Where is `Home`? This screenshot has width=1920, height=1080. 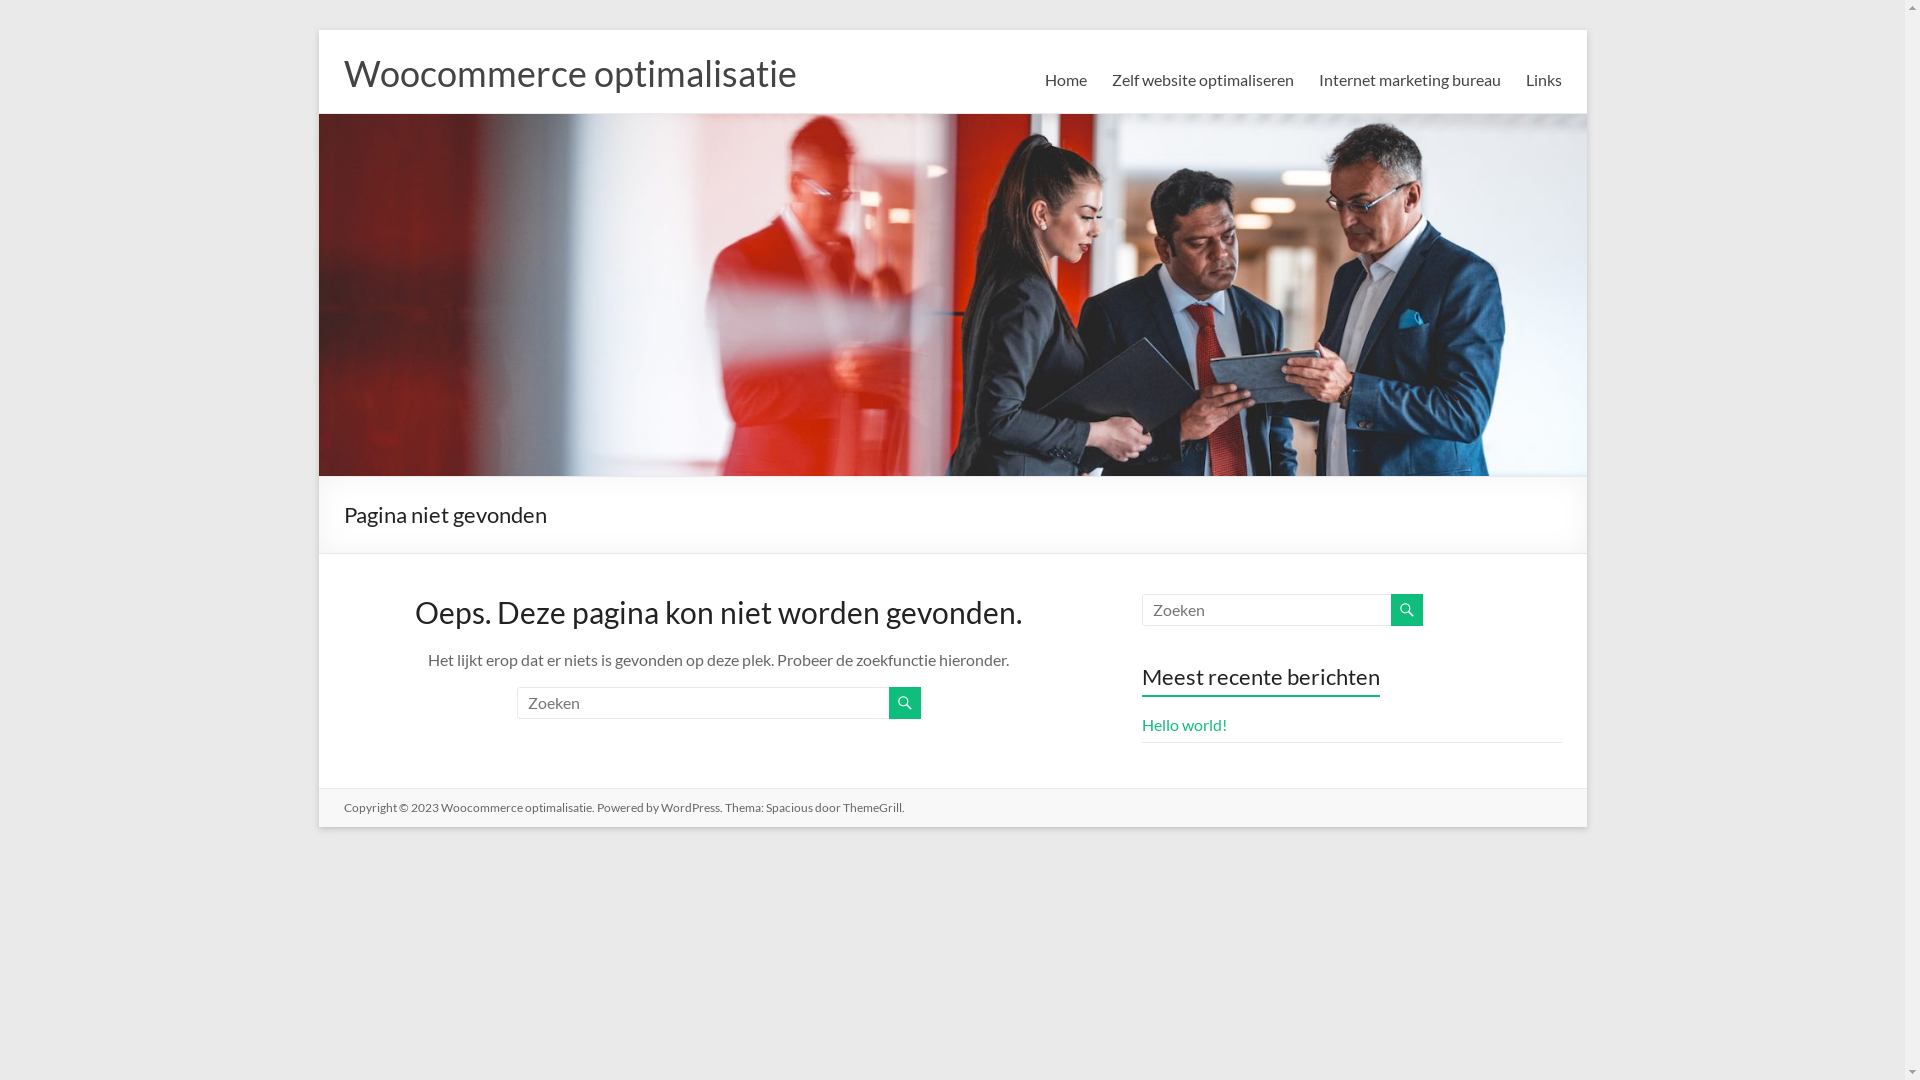 Home is located at coordinates (1065, 80).